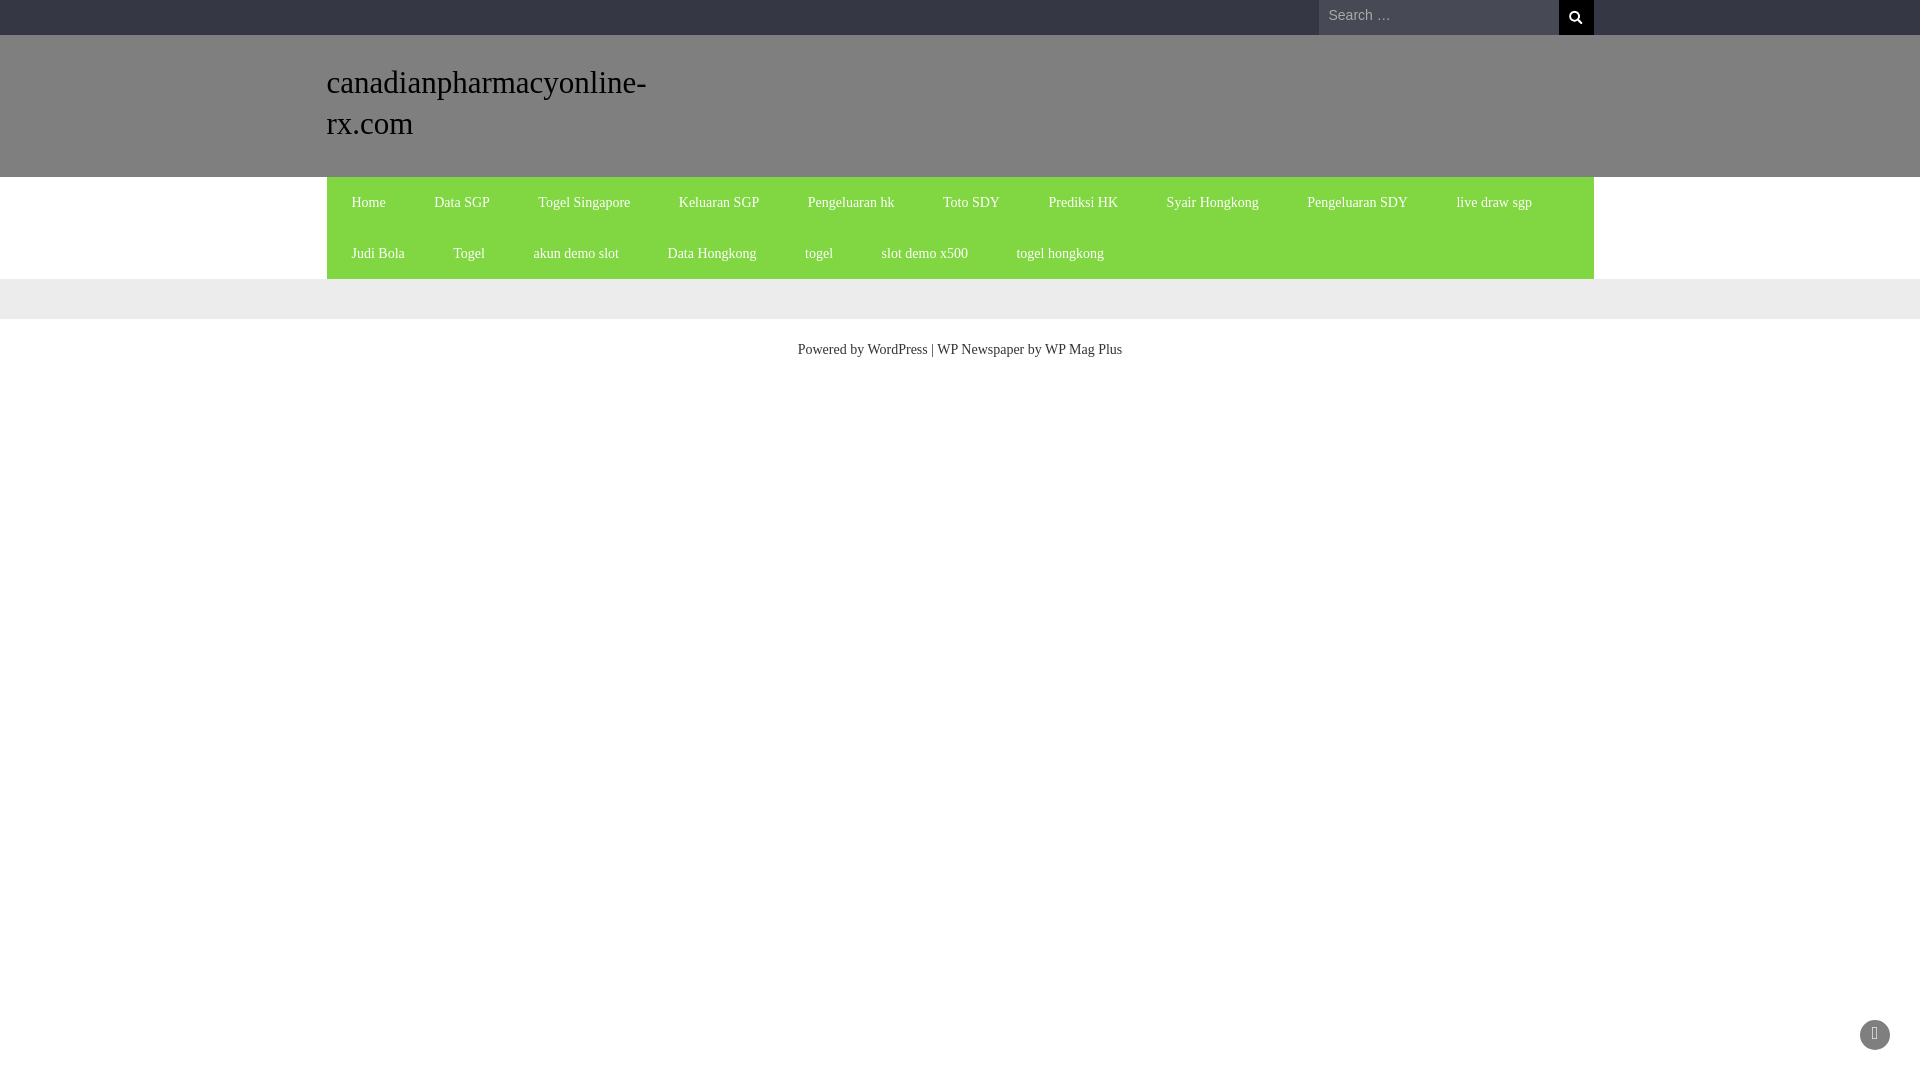 This screenshot has width=1920, height=1080. I want to click on Home, so click(368, 202).